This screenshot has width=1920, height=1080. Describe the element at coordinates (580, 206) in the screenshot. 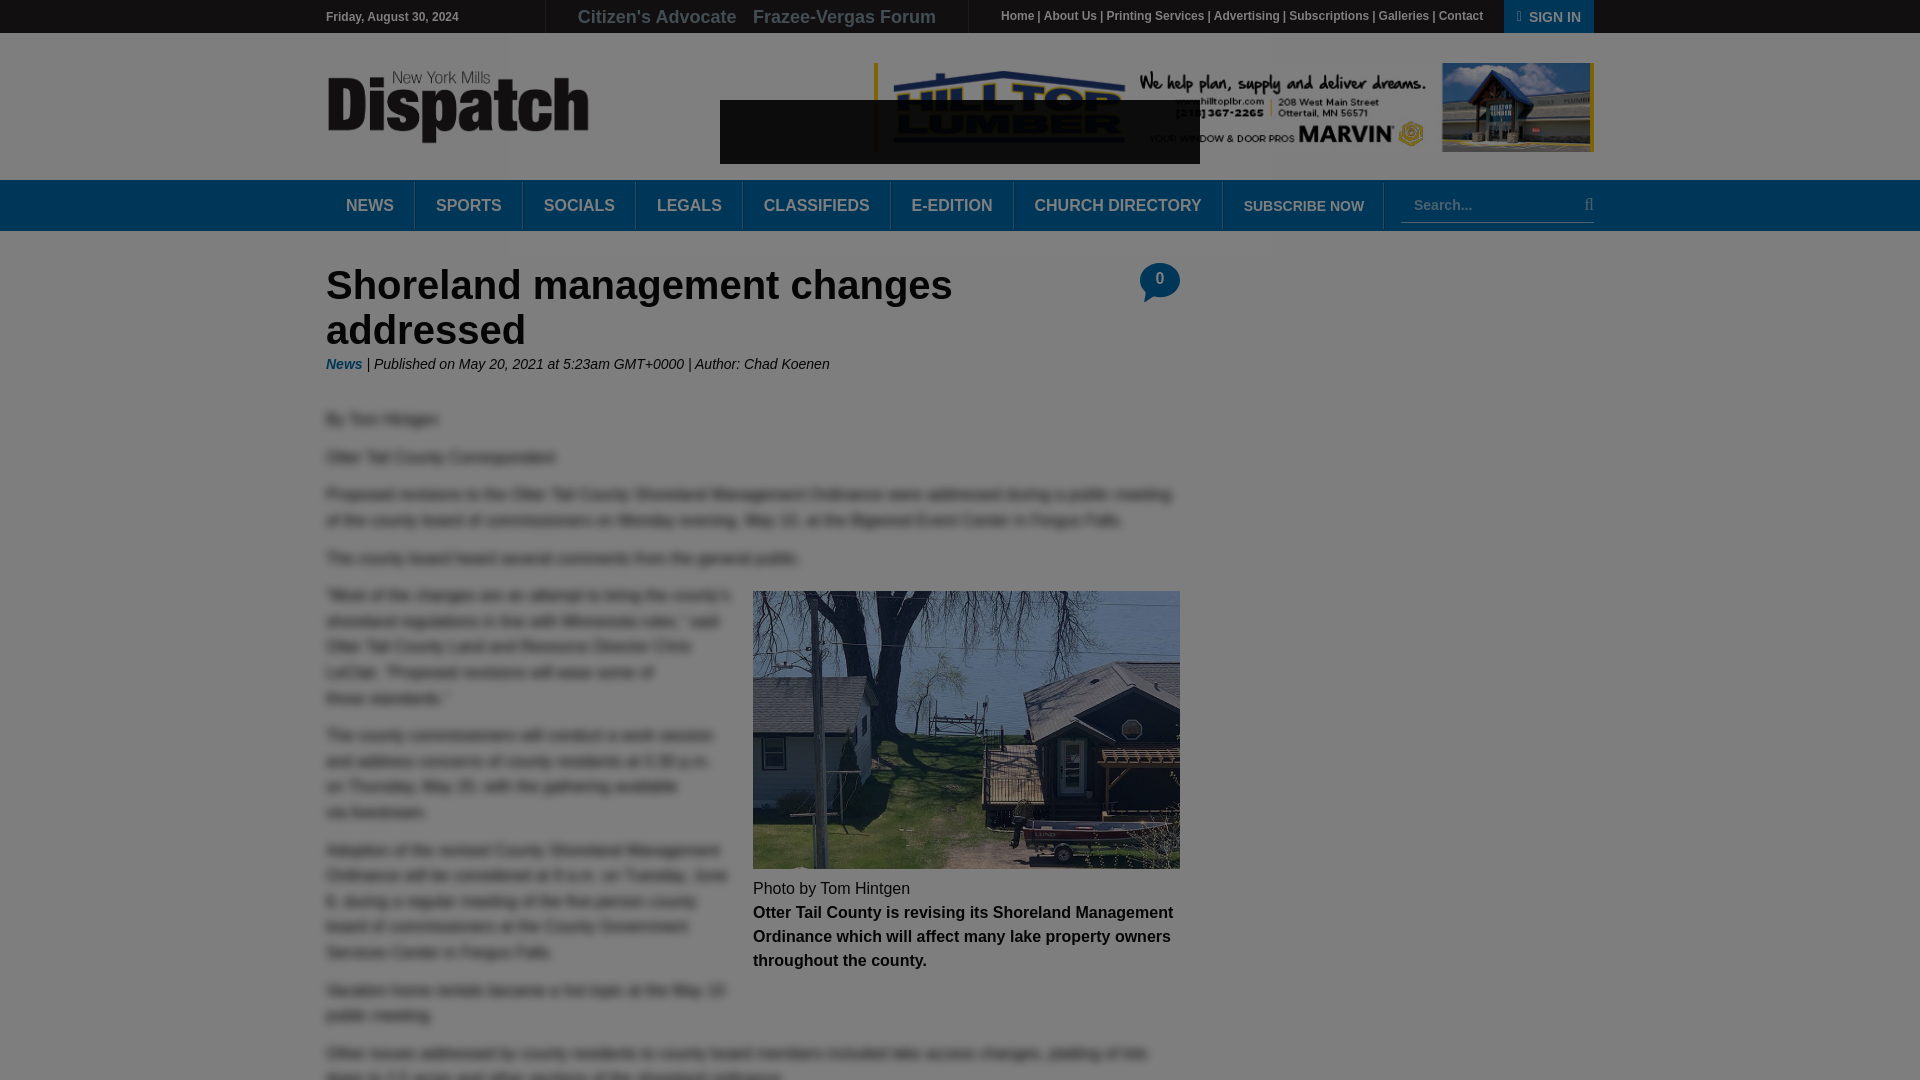

I see `SOCIALS` at that location.